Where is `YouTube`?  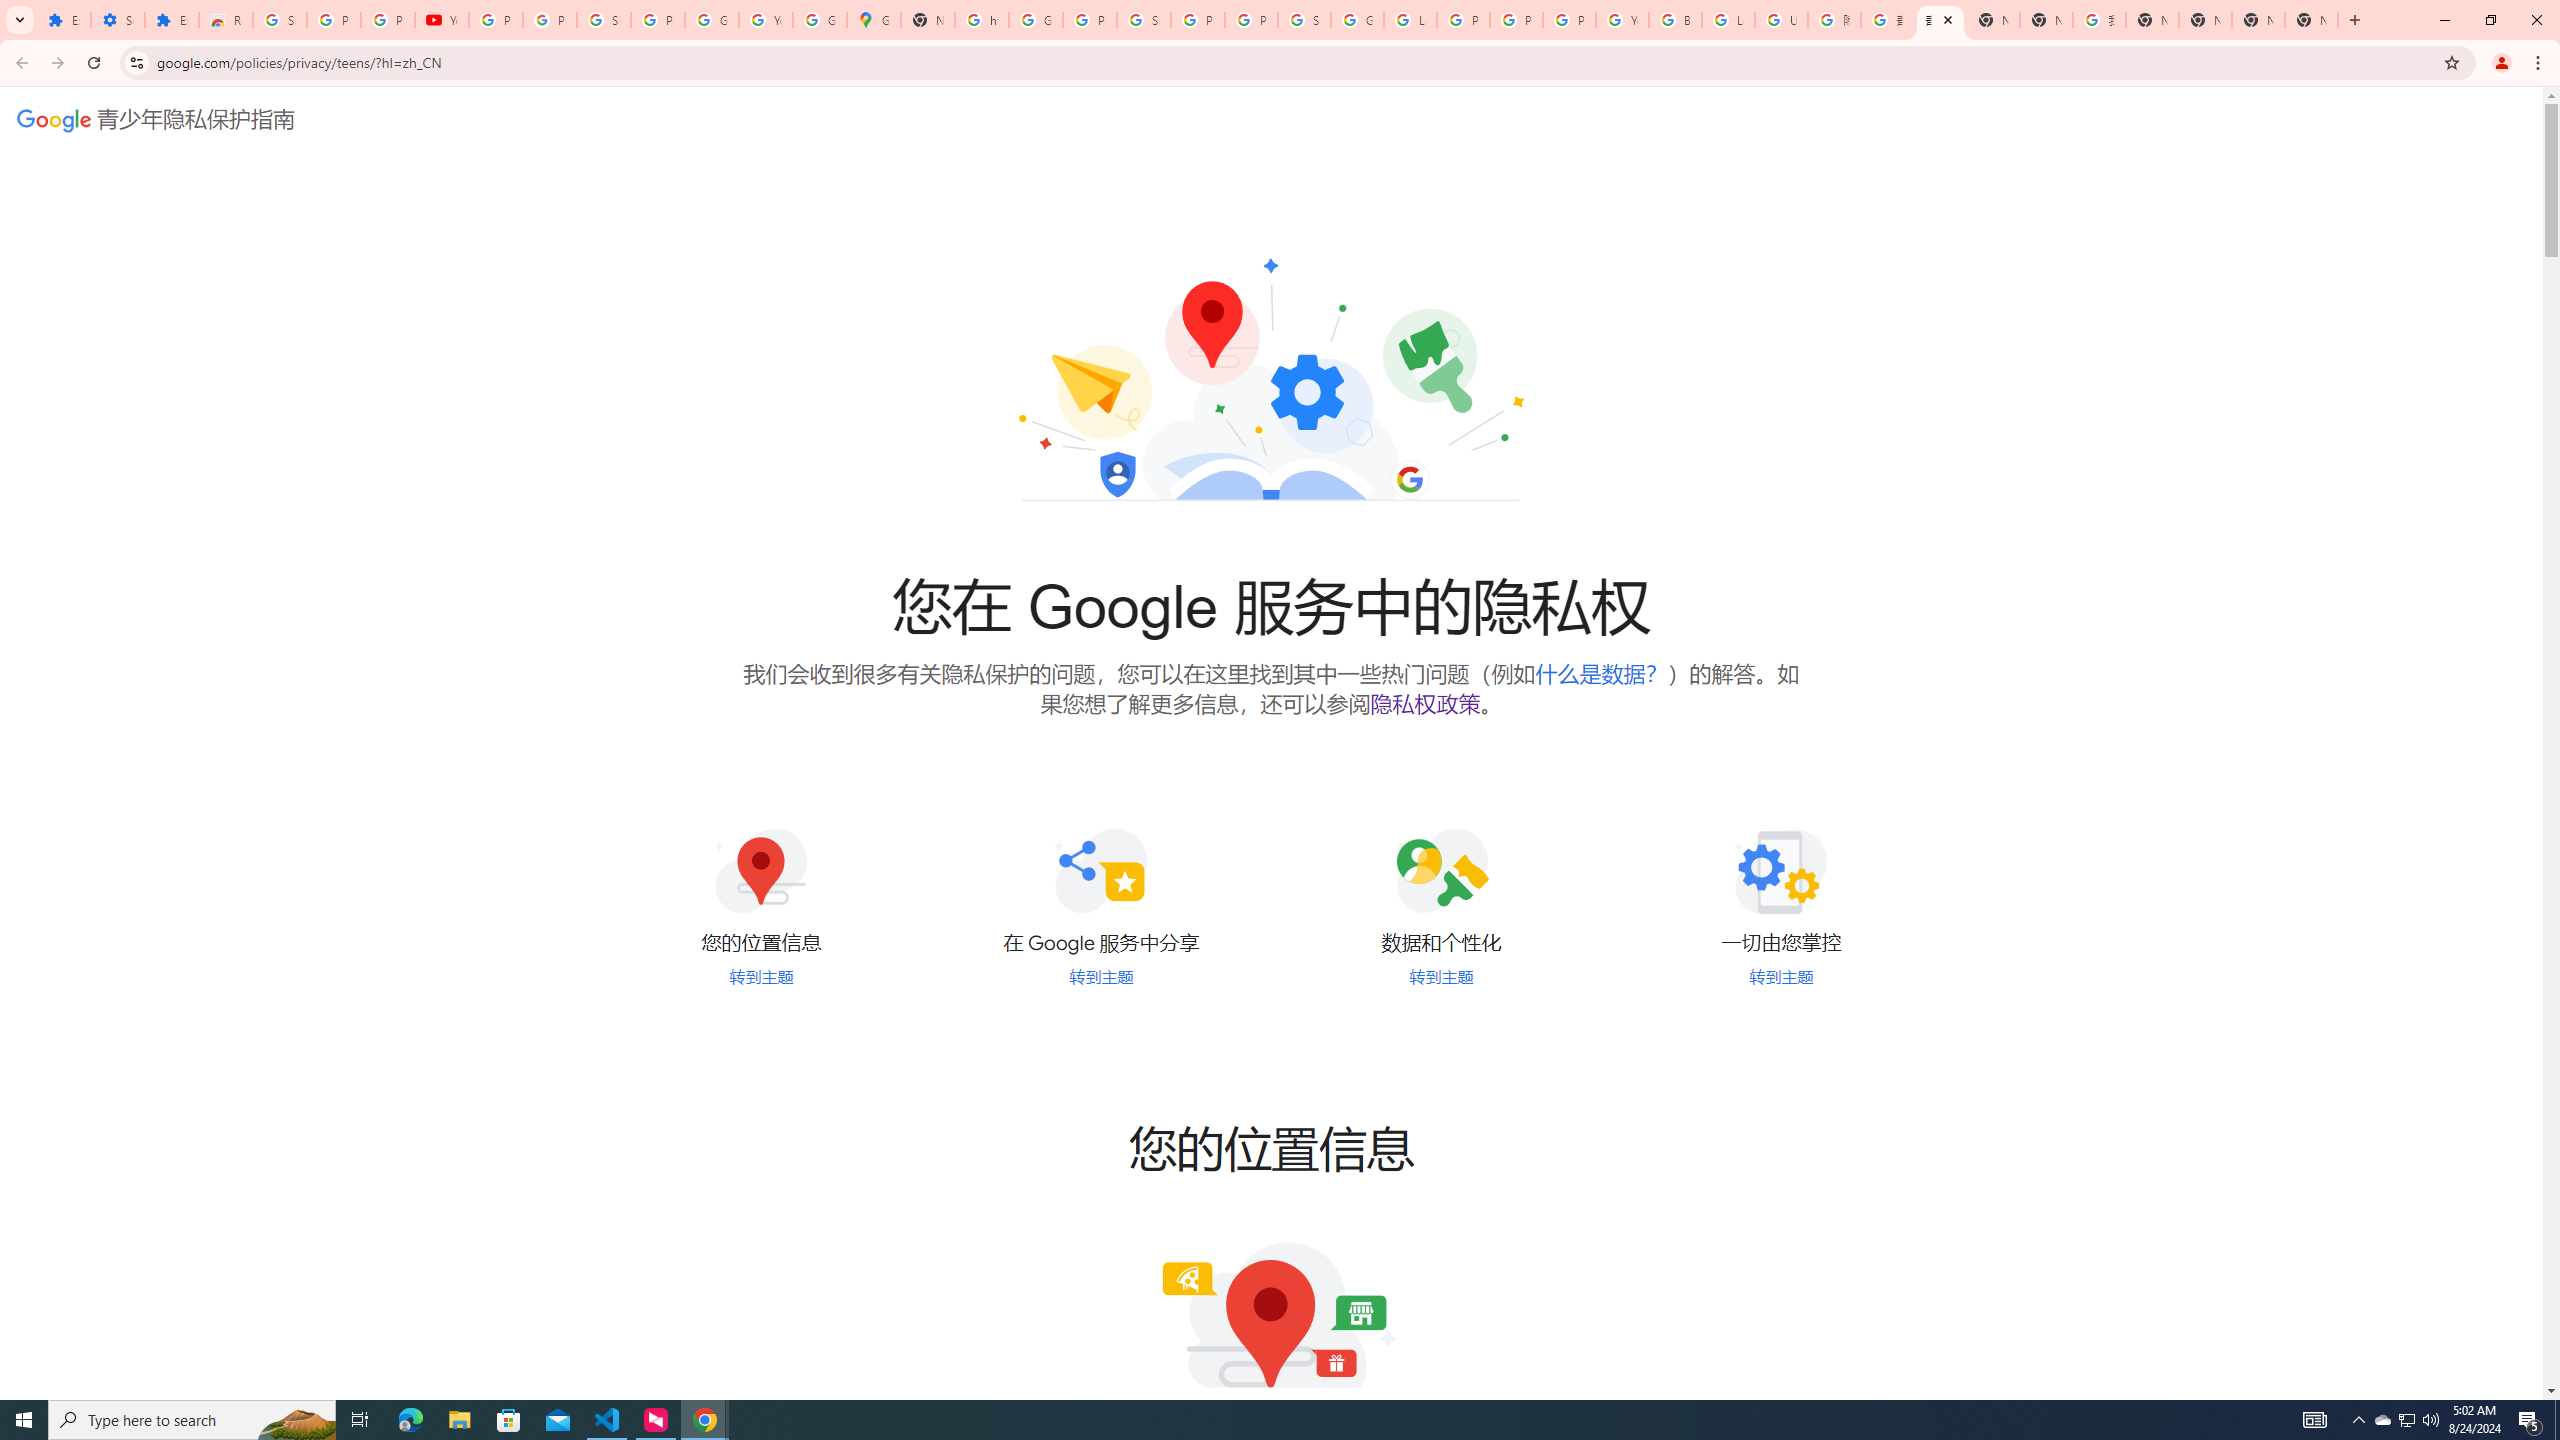
YouTube is located at coordinates (1622, 20).